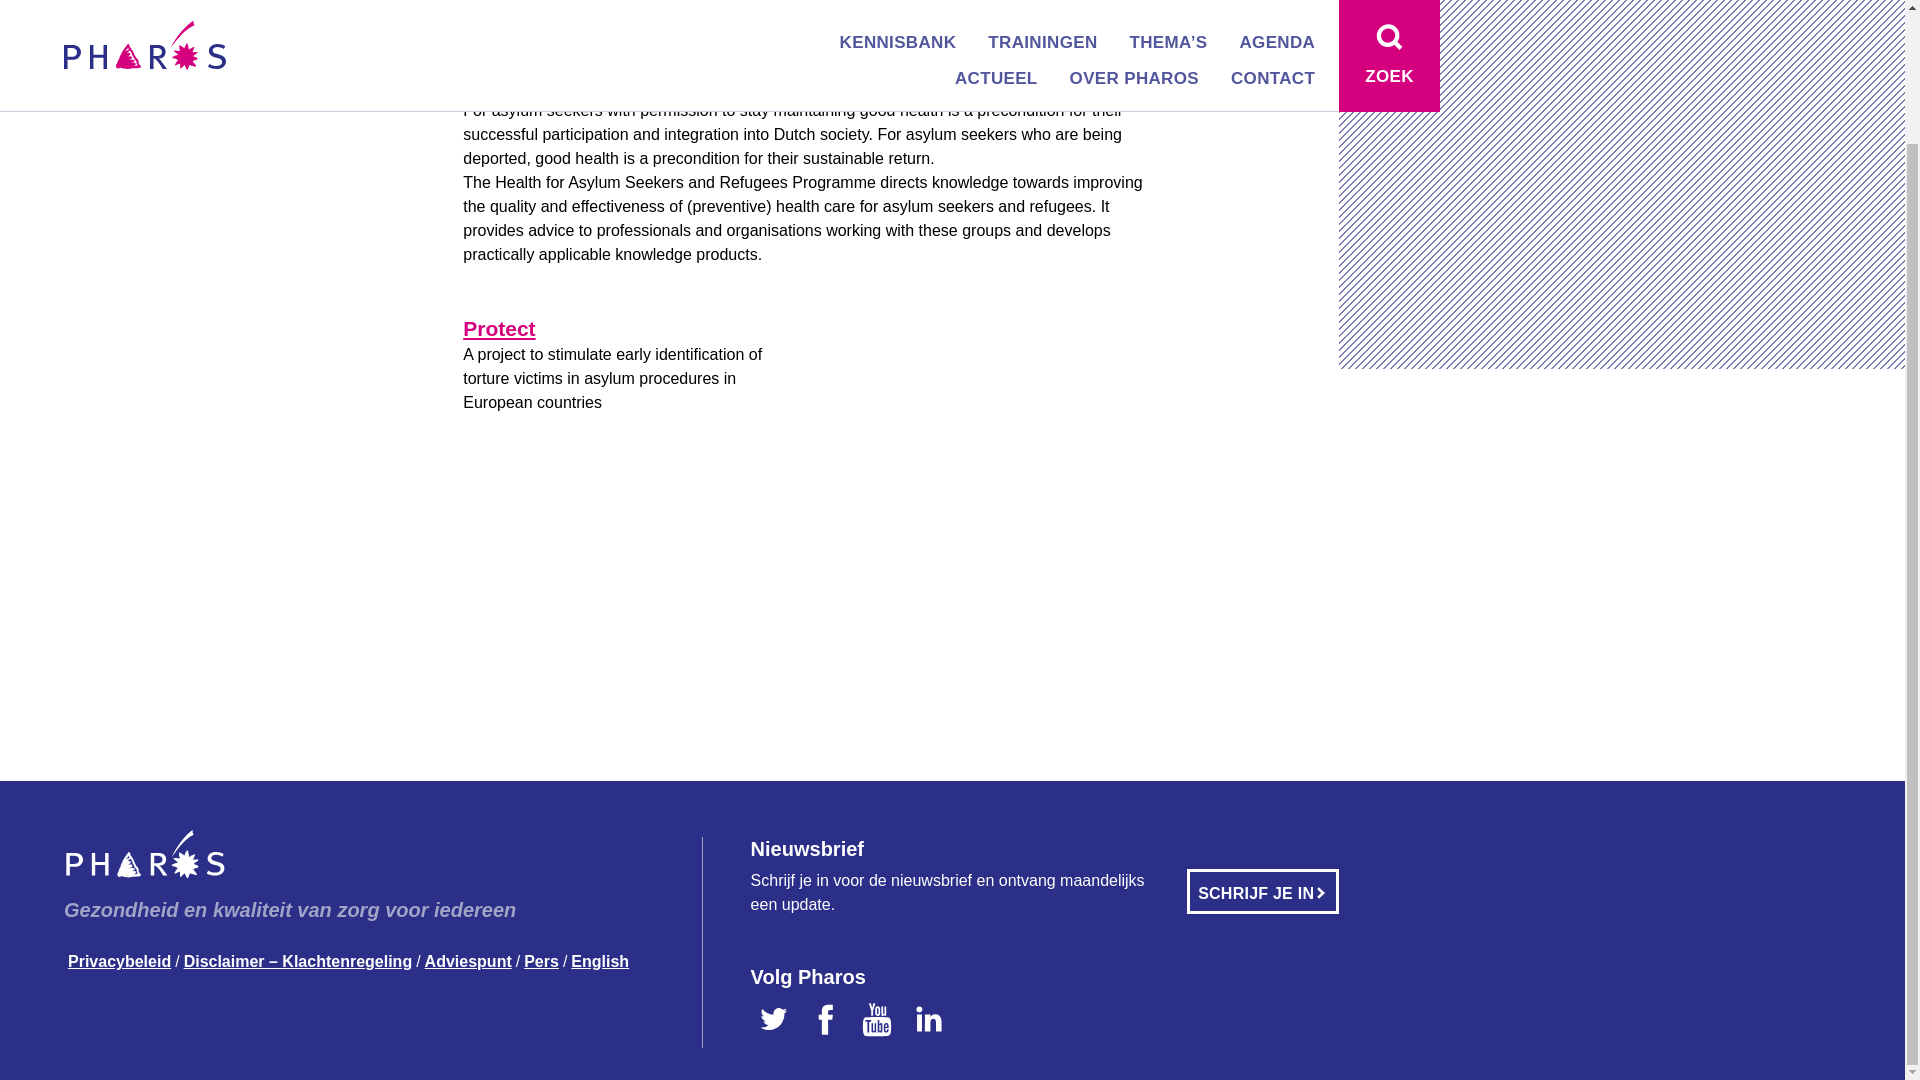 Image resolution: width=1920 pixels, height=1080 pixels. What do you see at coordinates (498, 328) in the screenshot?
I see `Protect` at bounding box center [498, 328].